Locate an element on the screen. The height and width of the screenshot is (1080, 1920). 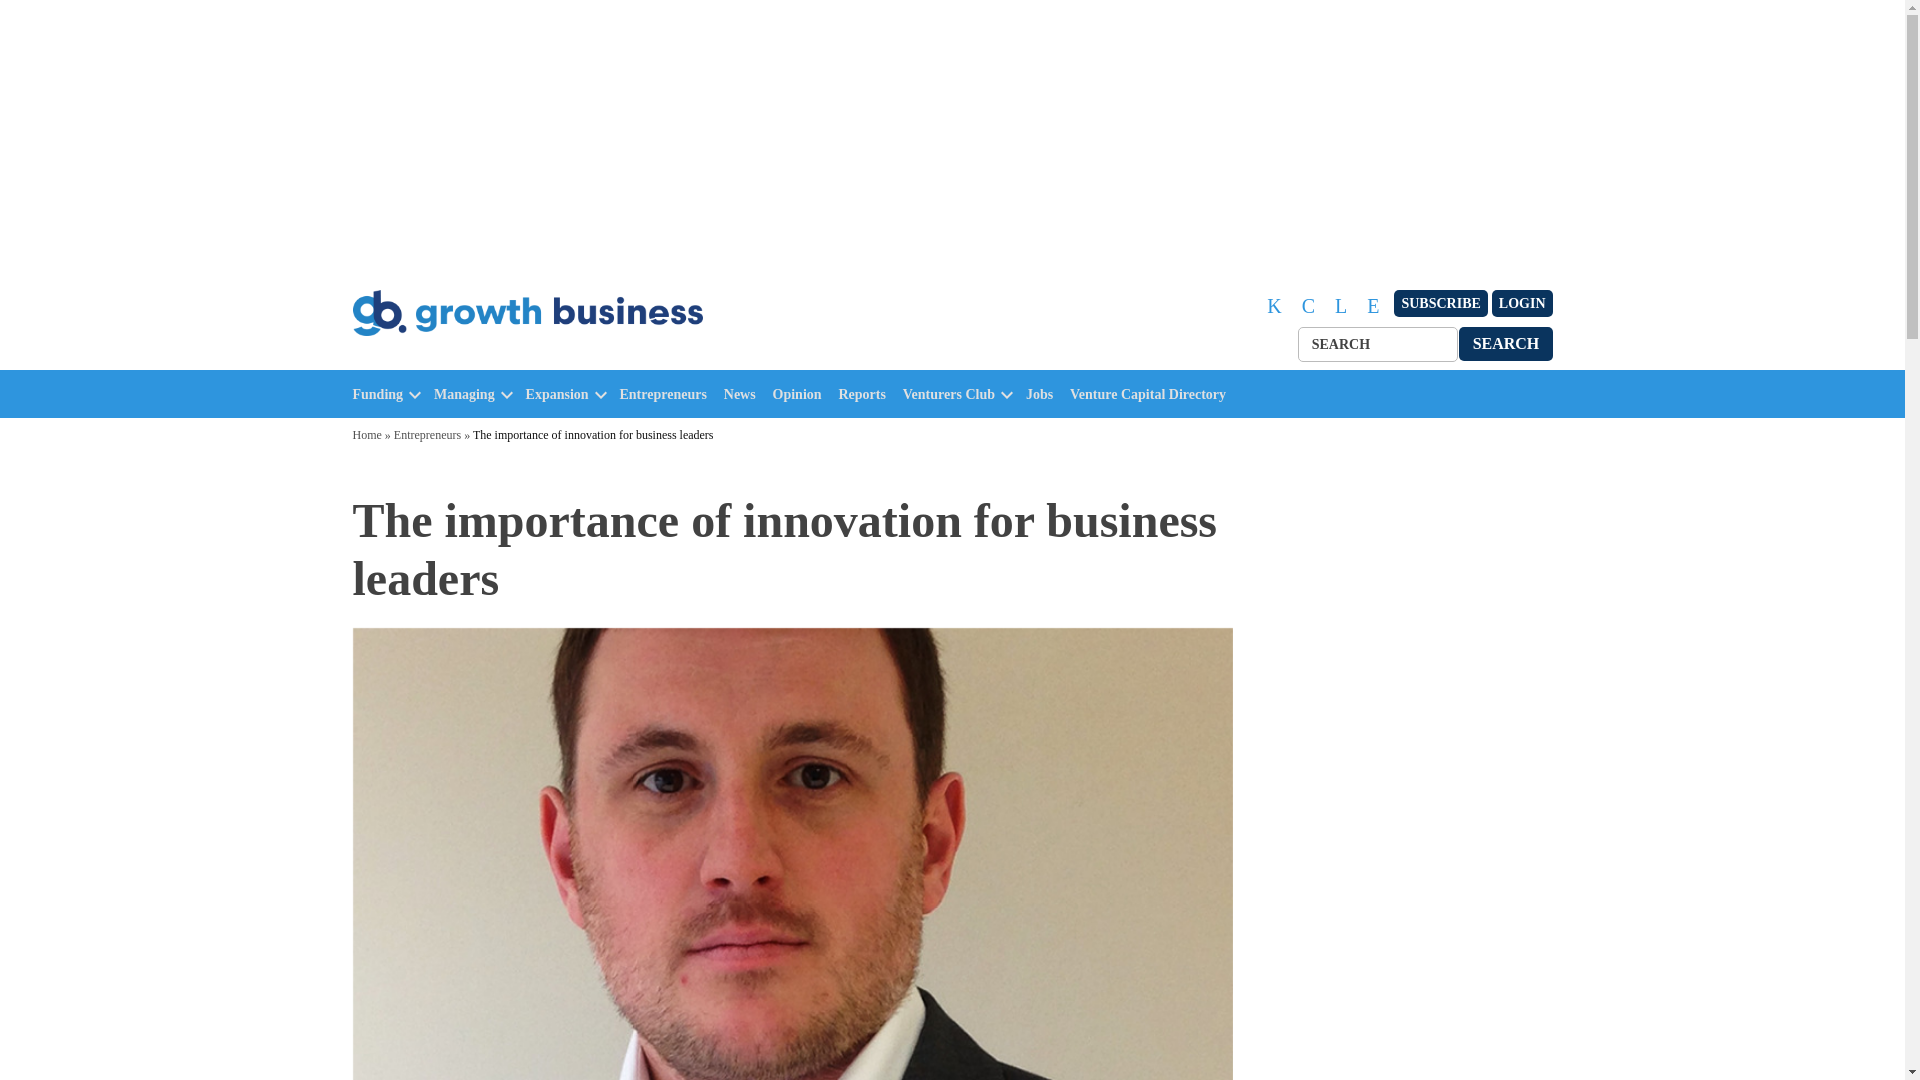
Managing is located at coordinates (464, 394).